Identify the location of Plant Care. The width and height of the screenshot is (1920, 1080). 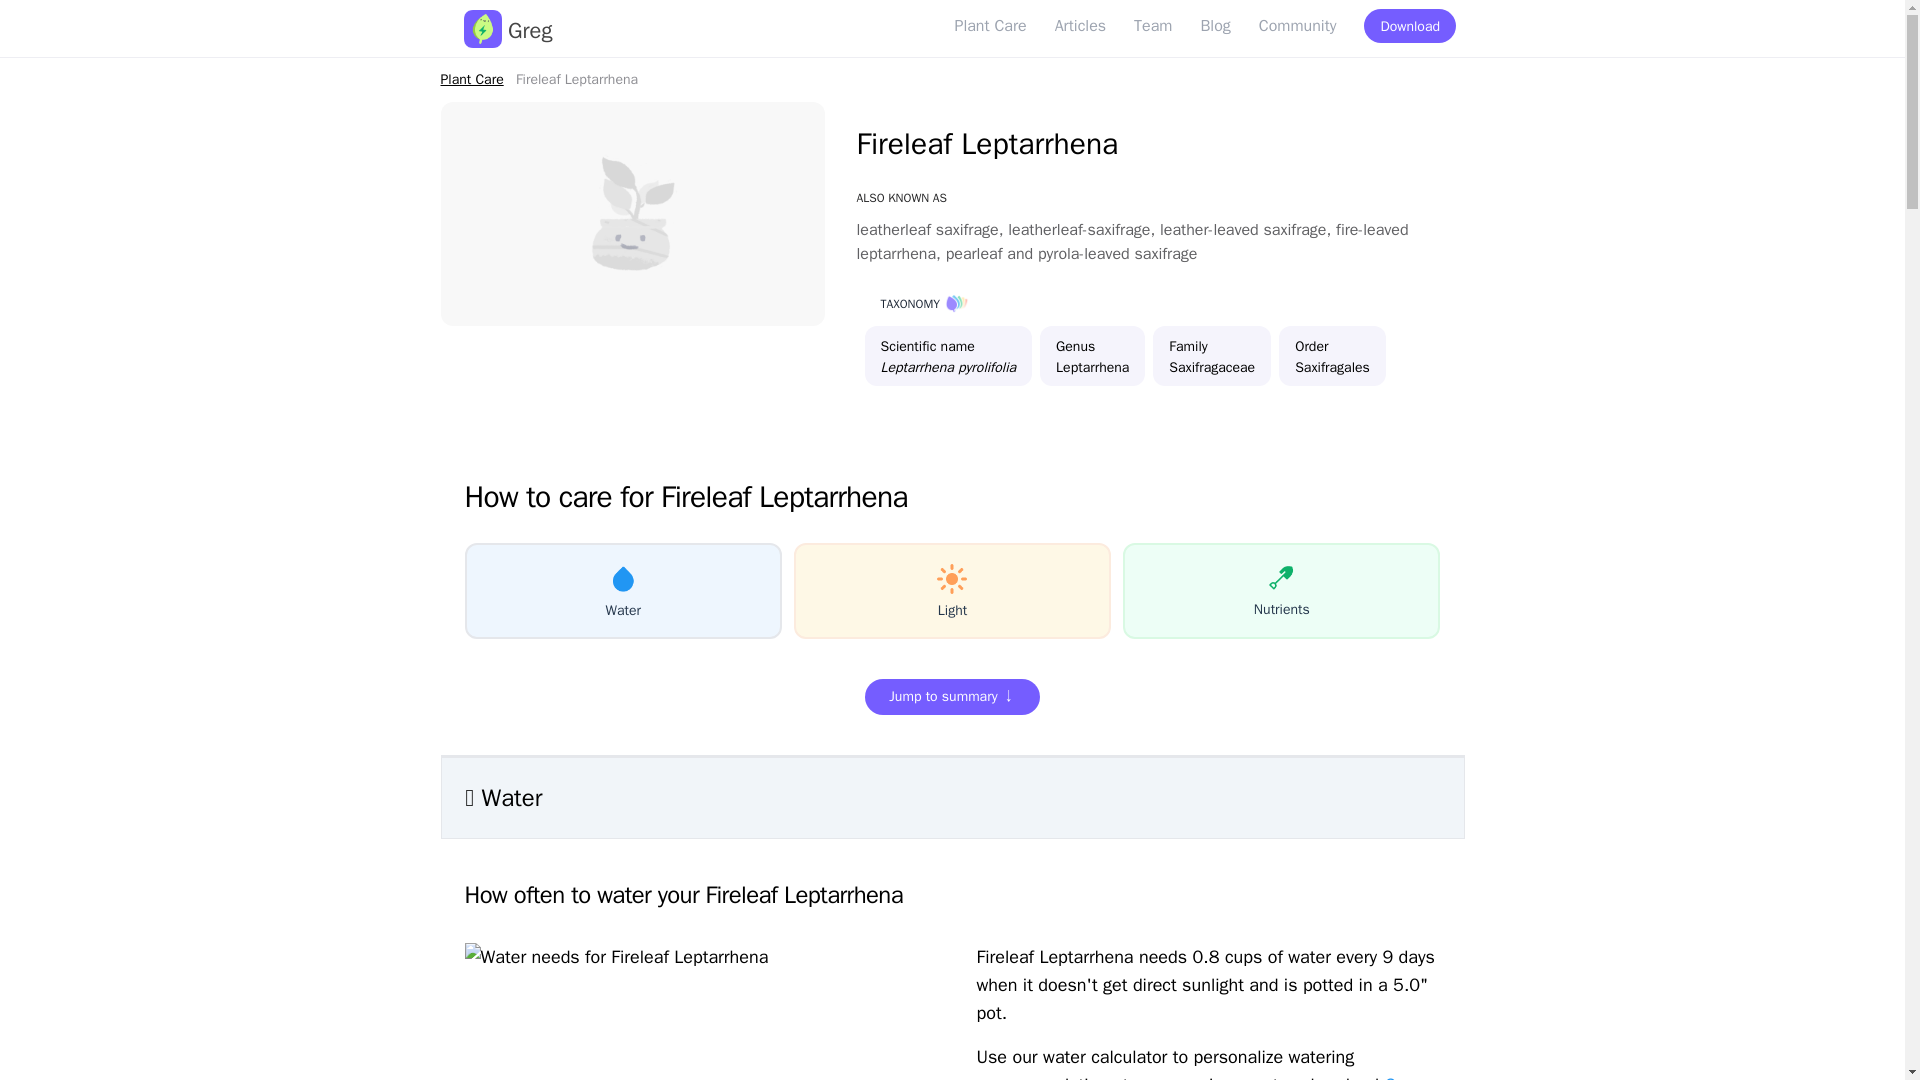
(471, 79).